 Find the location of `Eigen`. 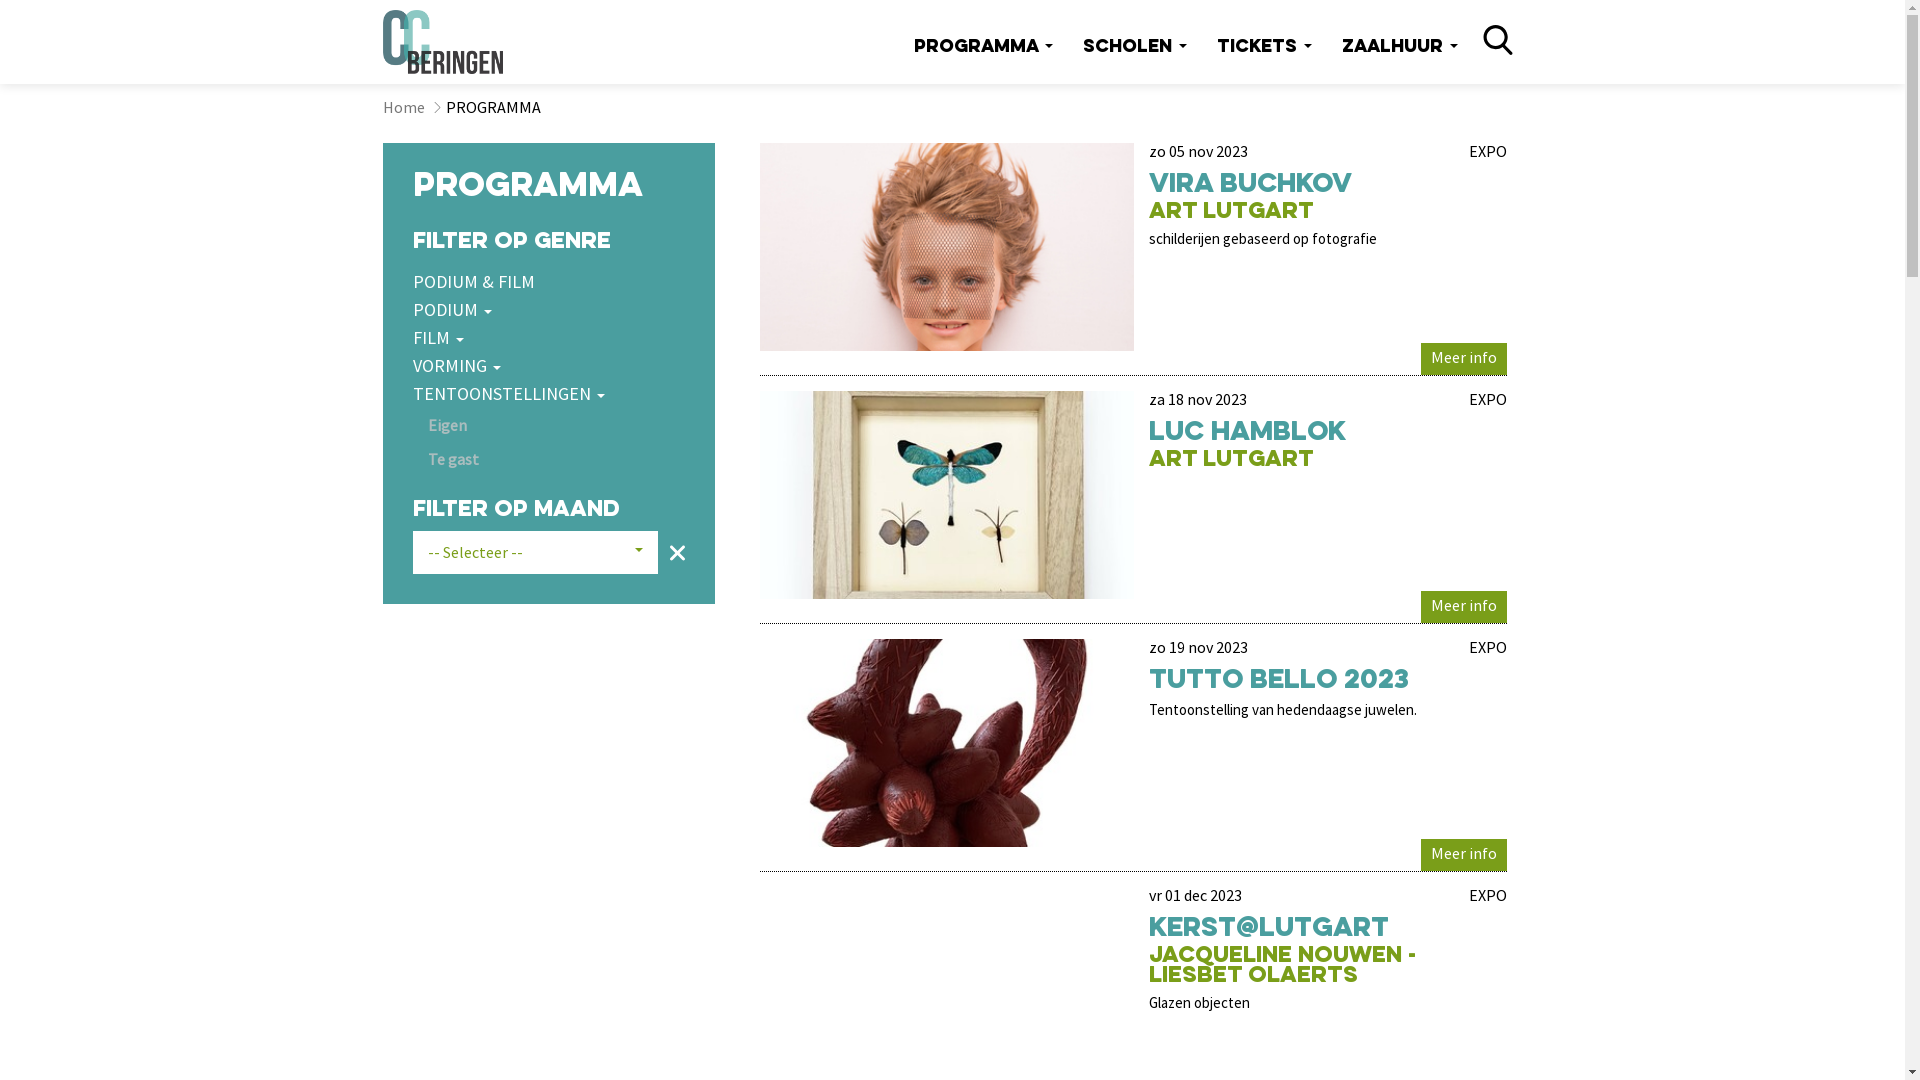

Eigen is located at coordinates (462, 425).